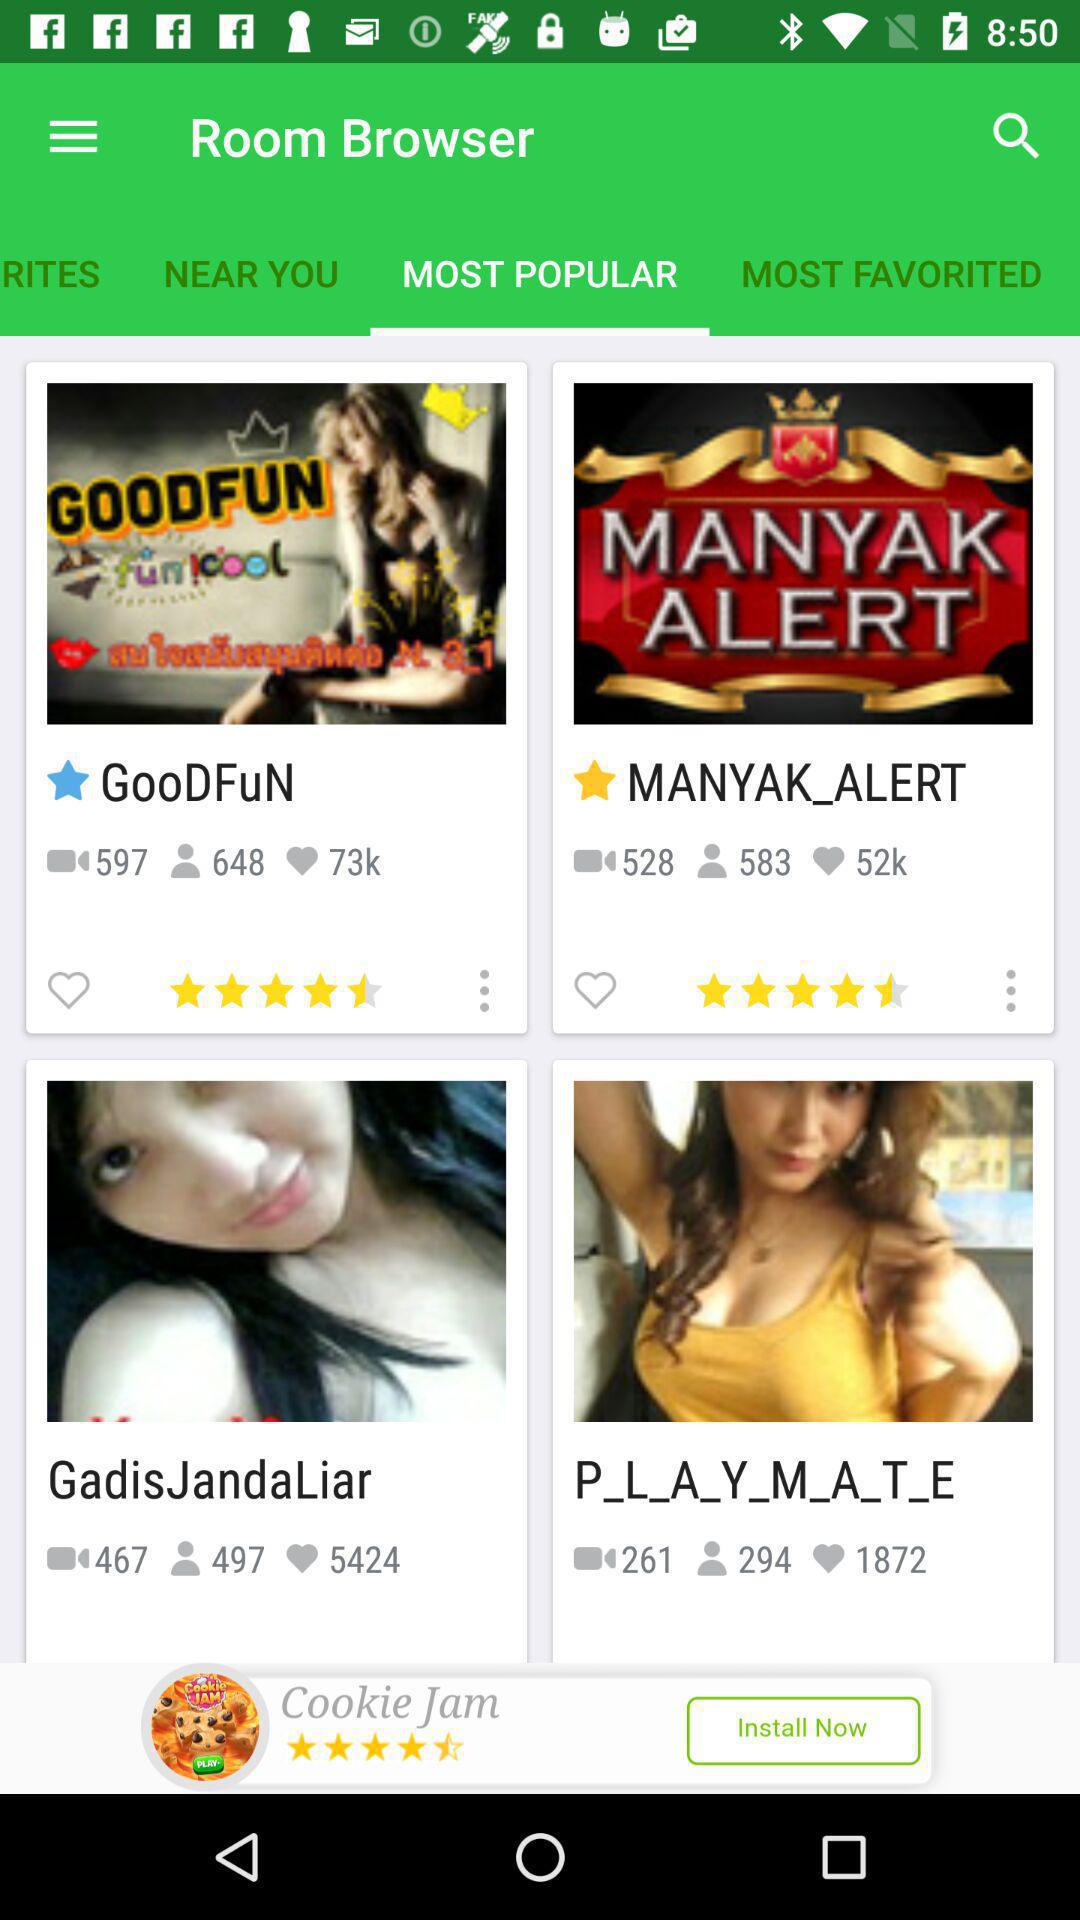  Describe the element at coordinates (597, 988) in the screenshot. I see `add roon to favorites` at that location.